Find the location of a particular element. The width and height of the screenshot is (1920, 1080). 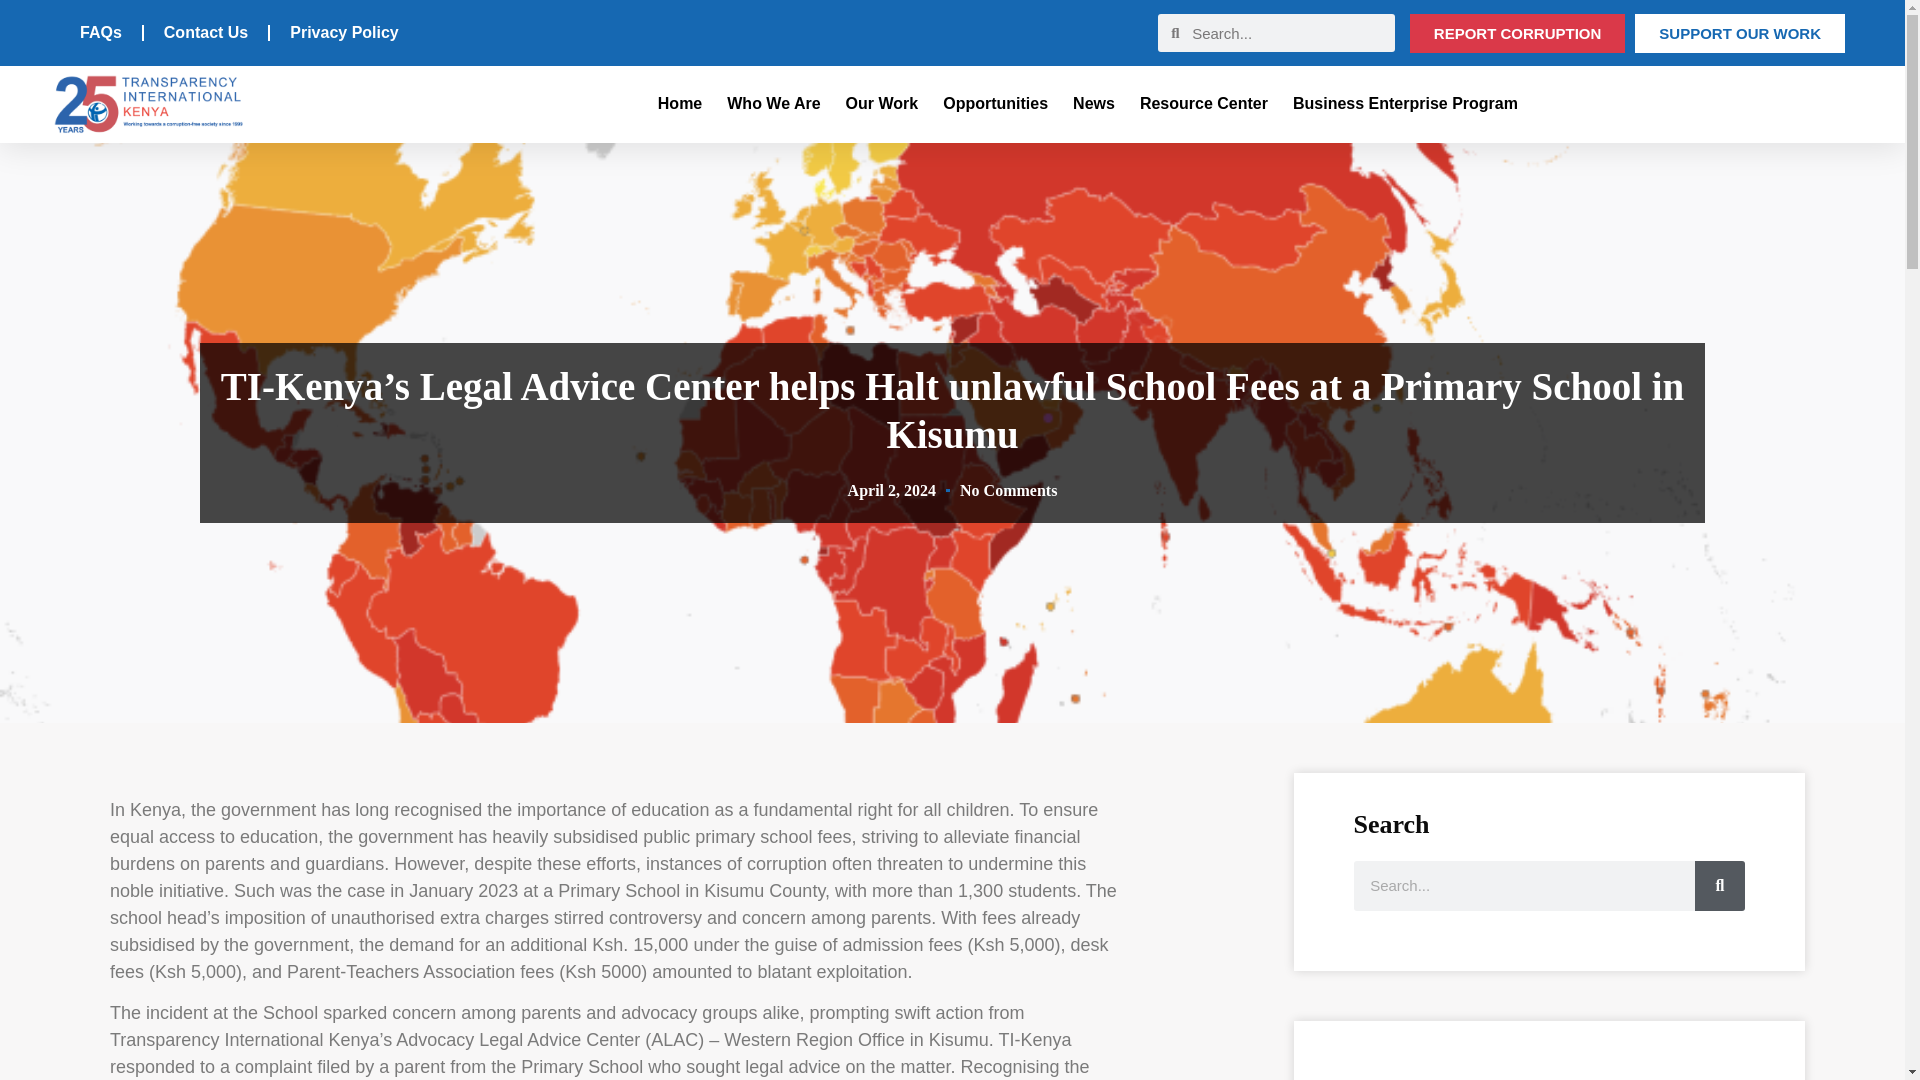

Home is located at coordinates (680, 104).